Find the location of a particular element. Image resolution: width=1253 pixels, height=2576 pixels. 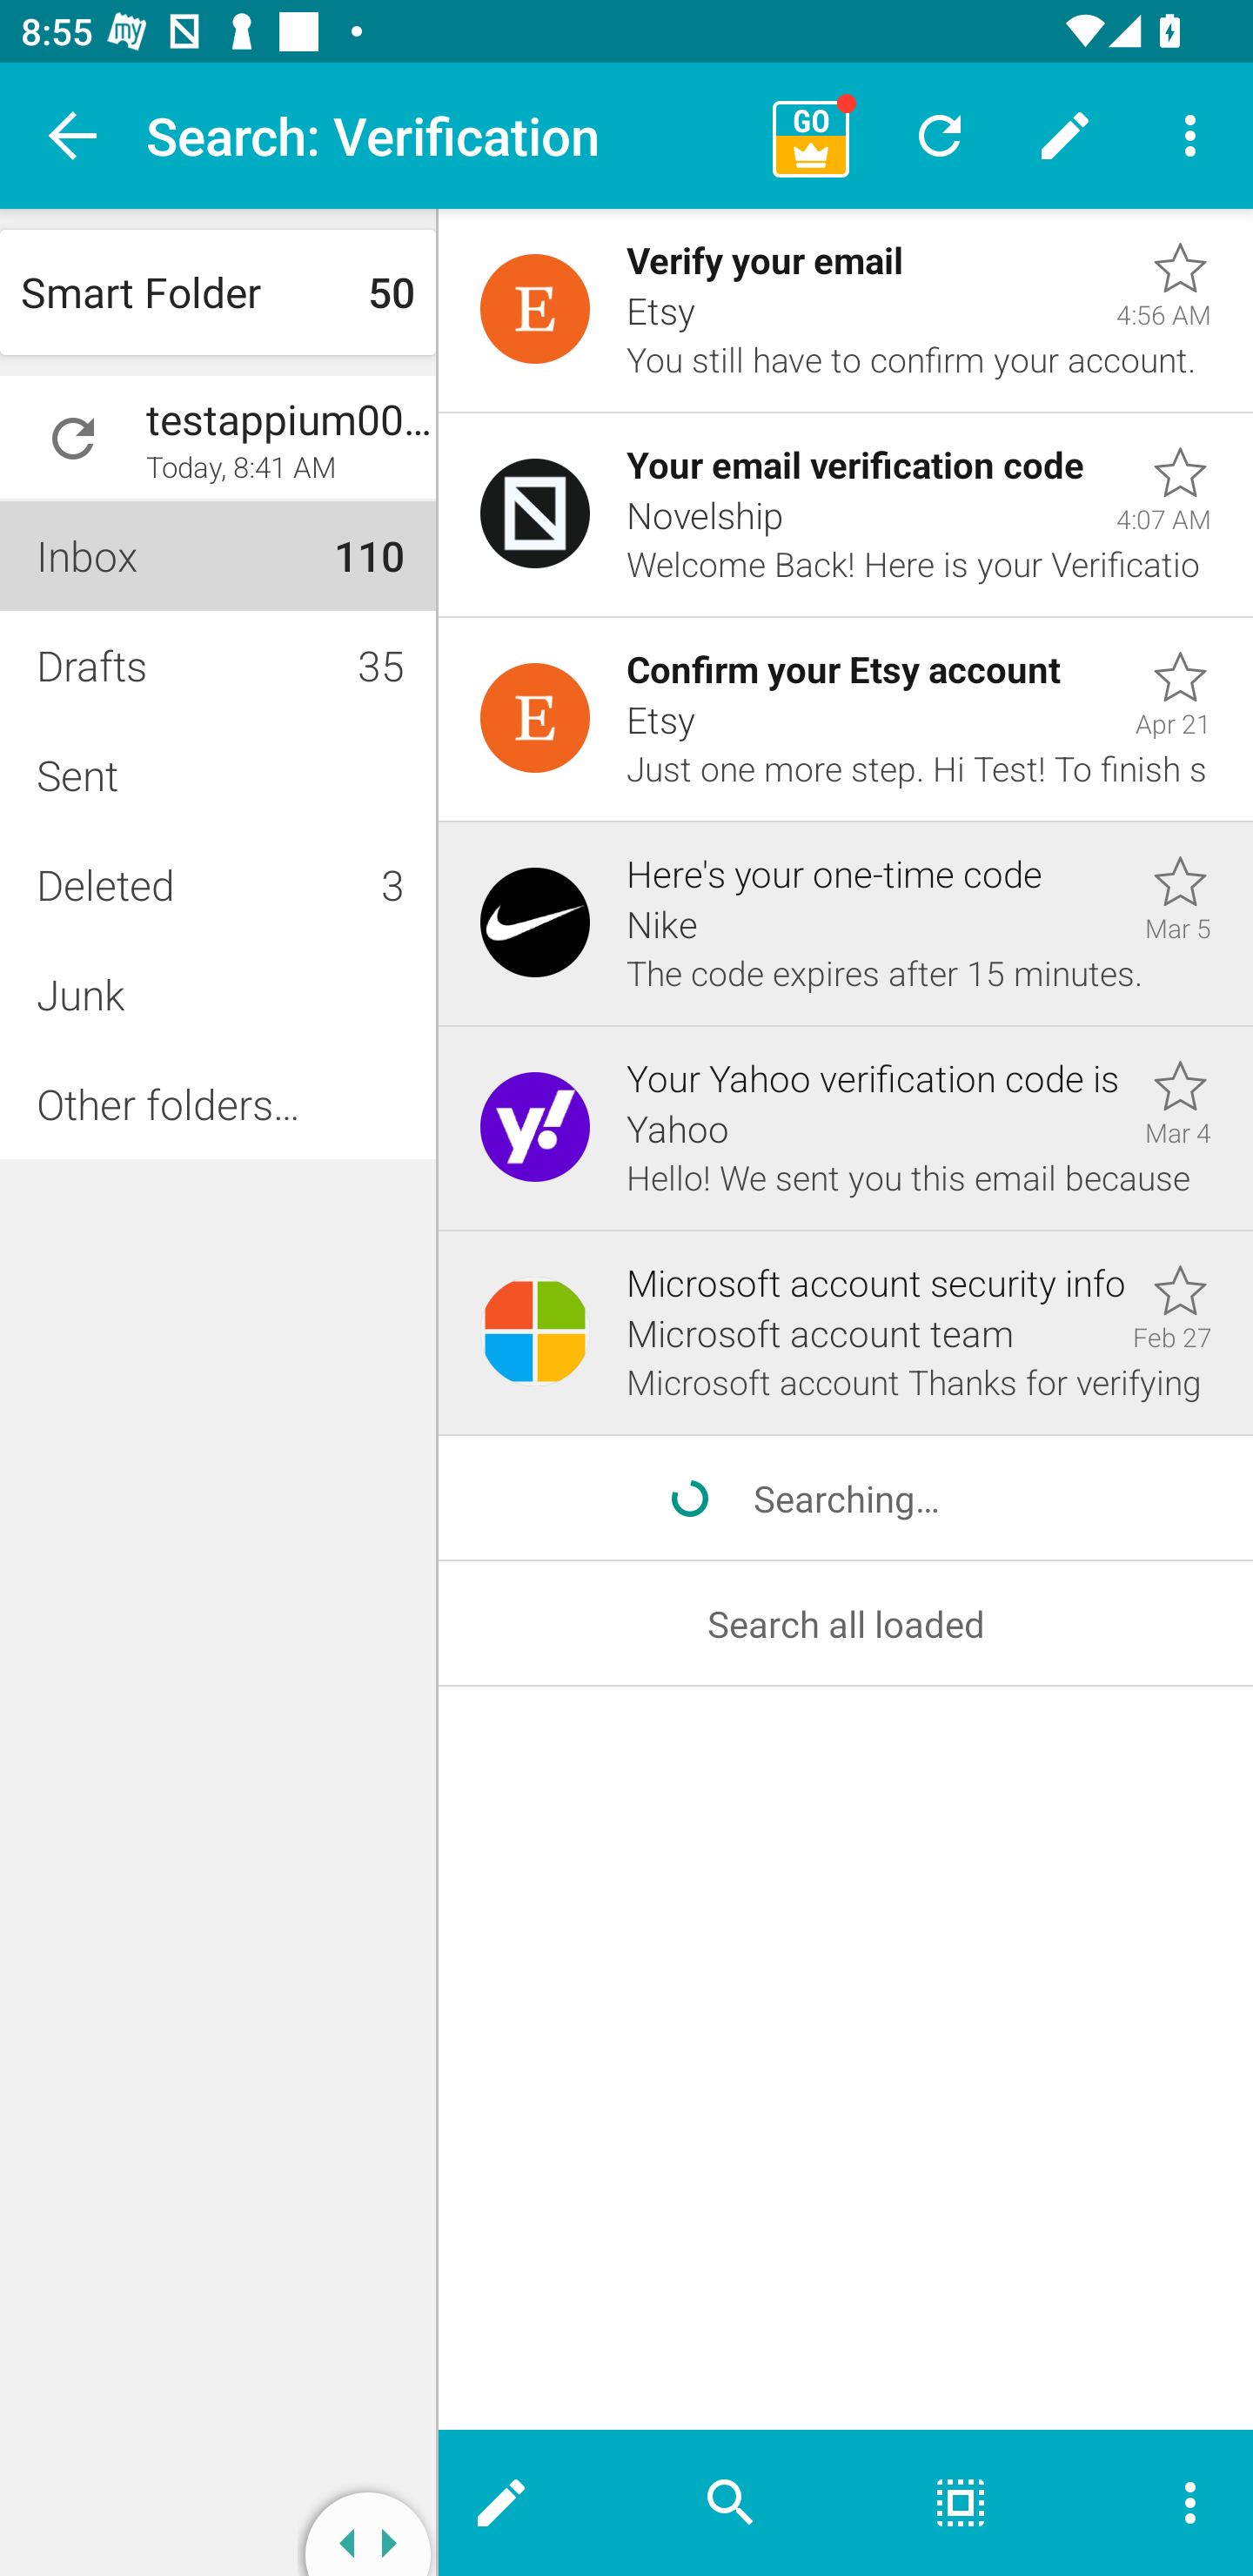

Smart Folder 50 50 unread, 50 total messages is located at coordinates (218, 292).